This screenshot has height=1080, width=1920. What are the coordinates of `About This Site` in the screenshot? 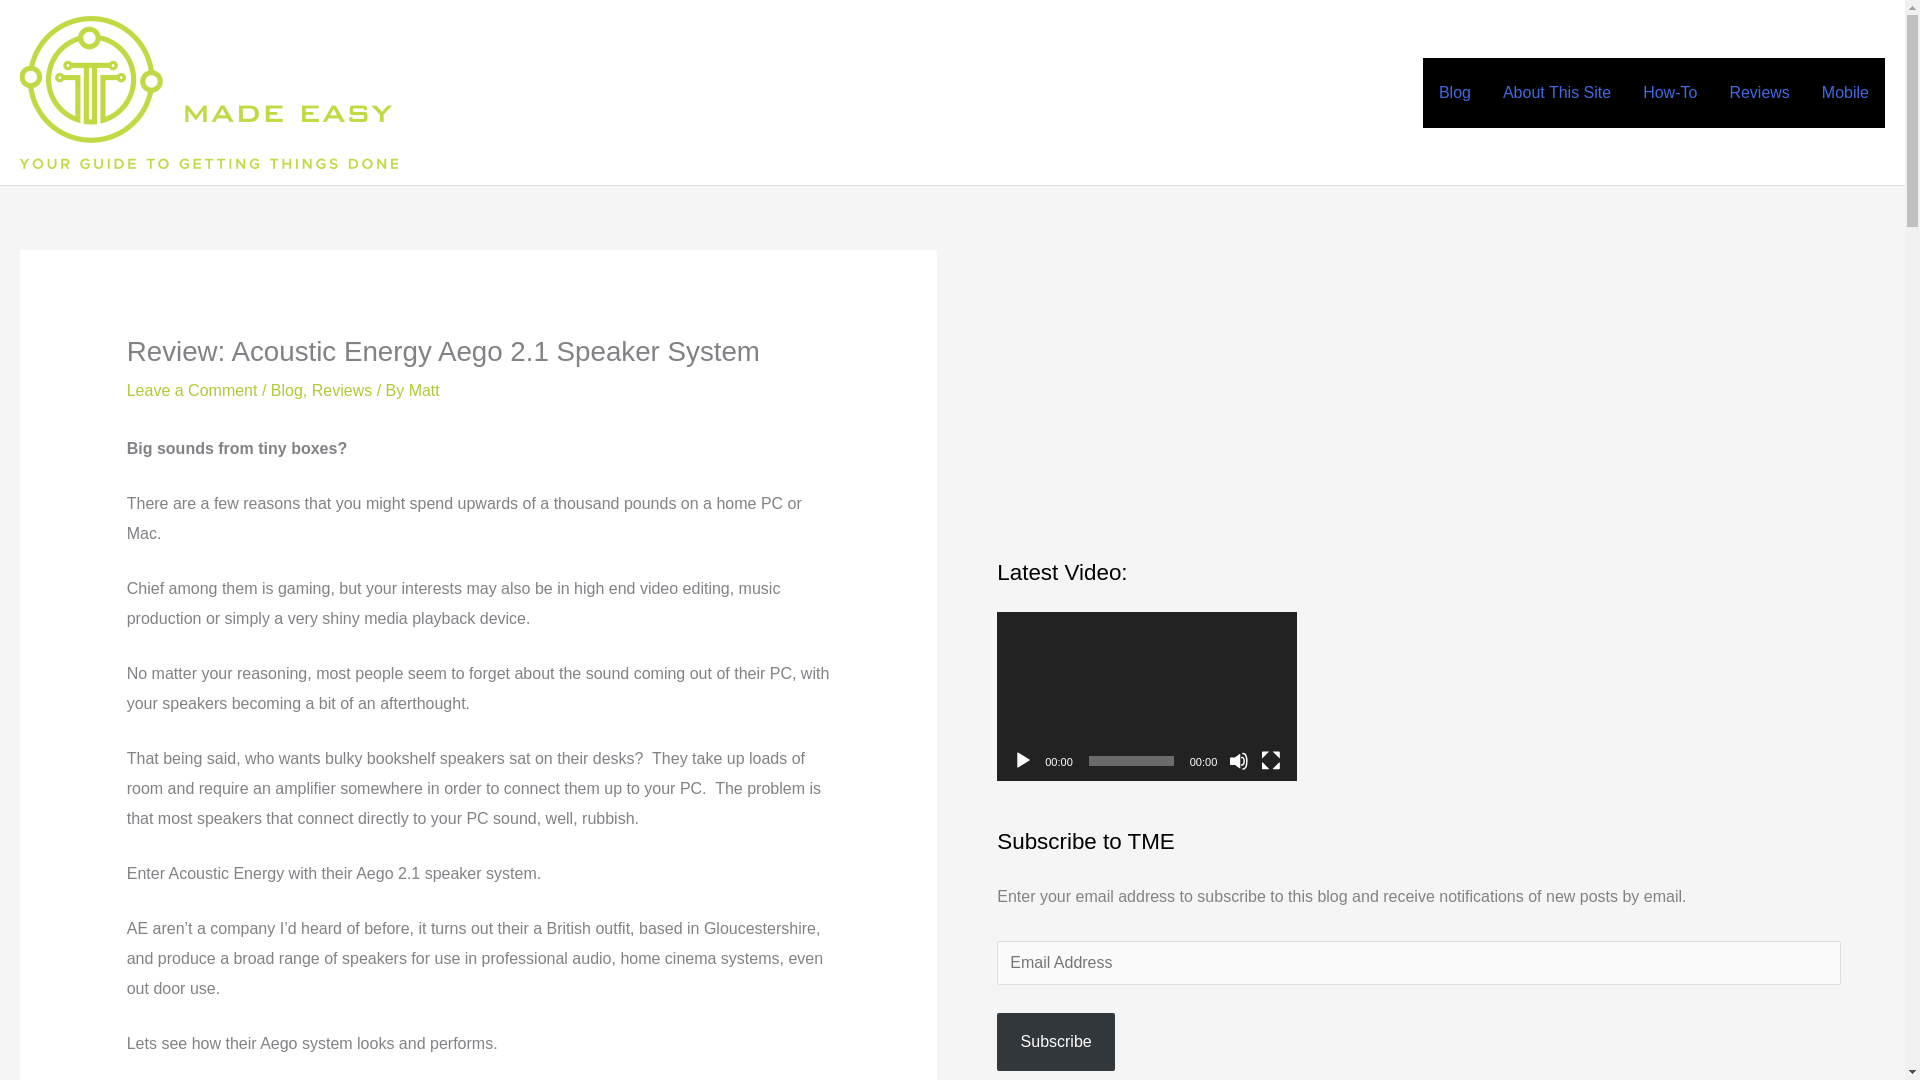 It's located at (1556, 93).